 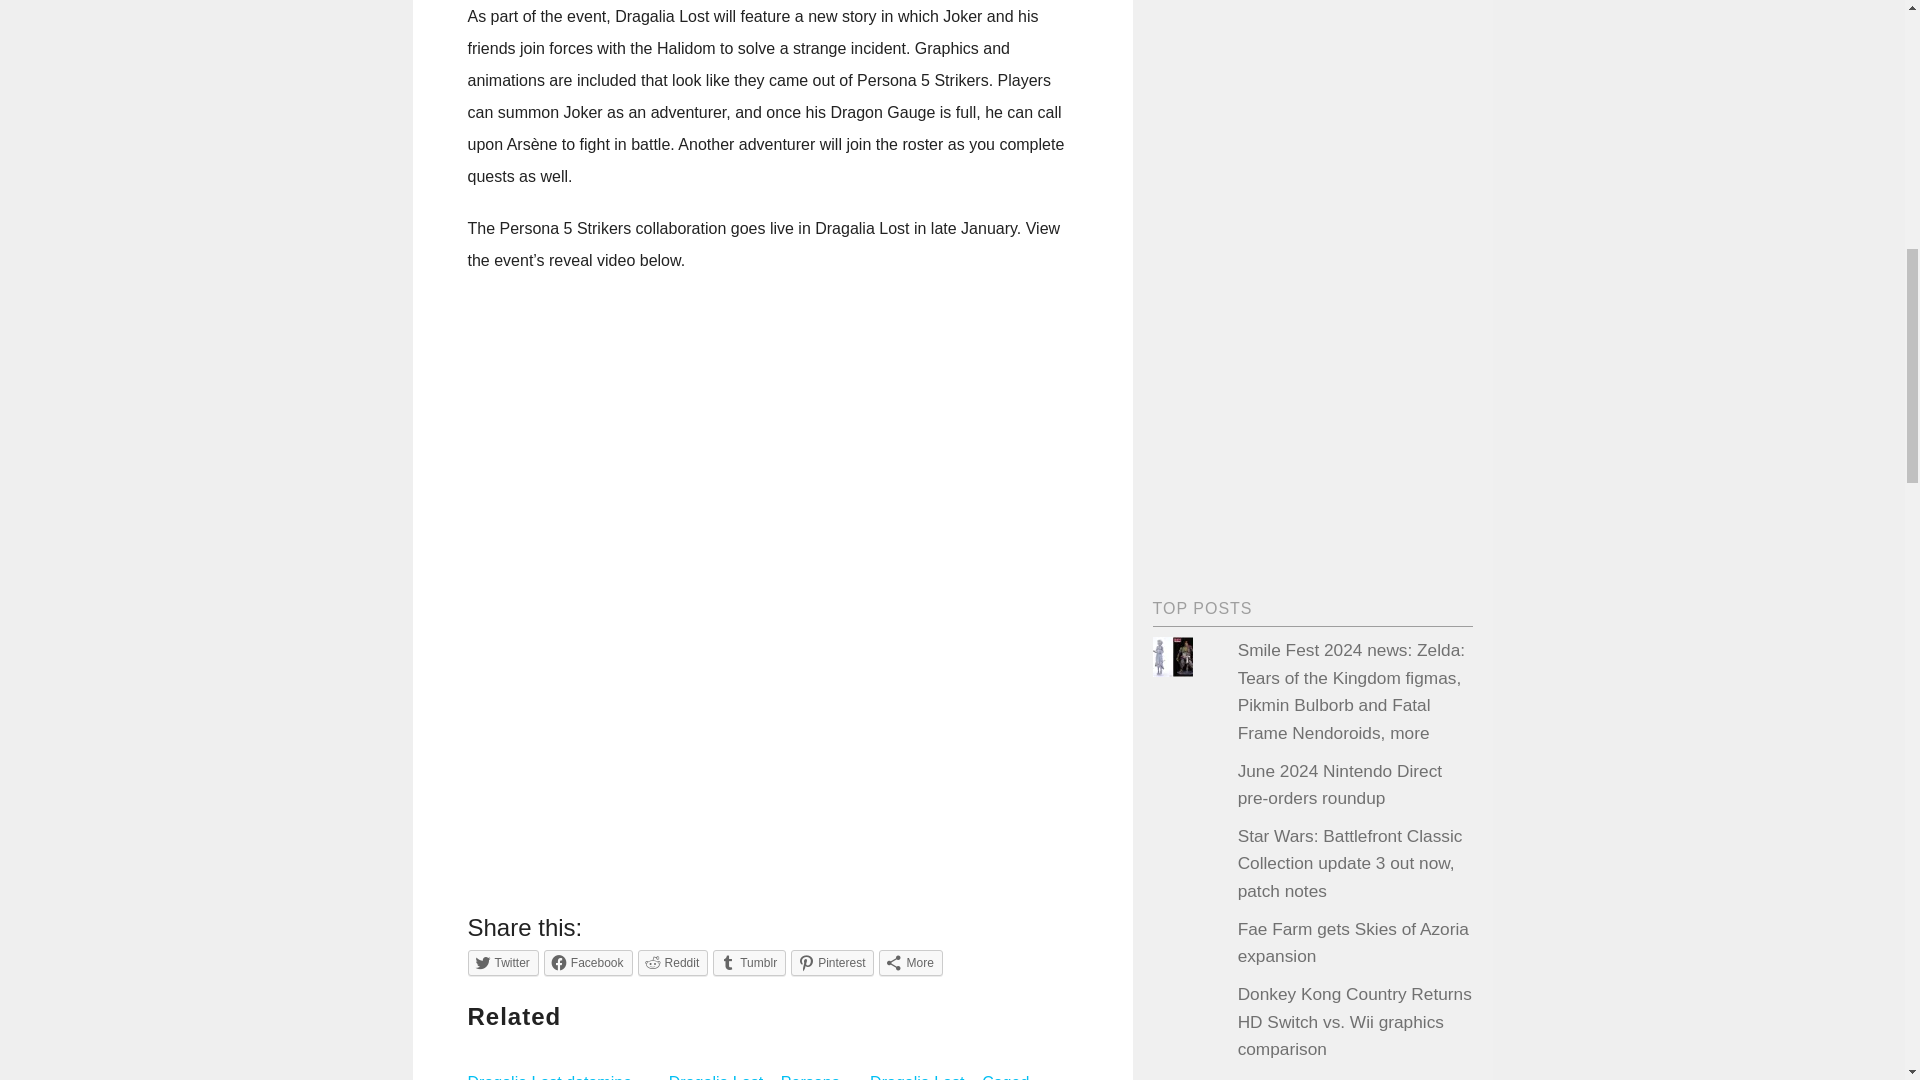 I want to click on Twitter, so click(x=504, y=963).